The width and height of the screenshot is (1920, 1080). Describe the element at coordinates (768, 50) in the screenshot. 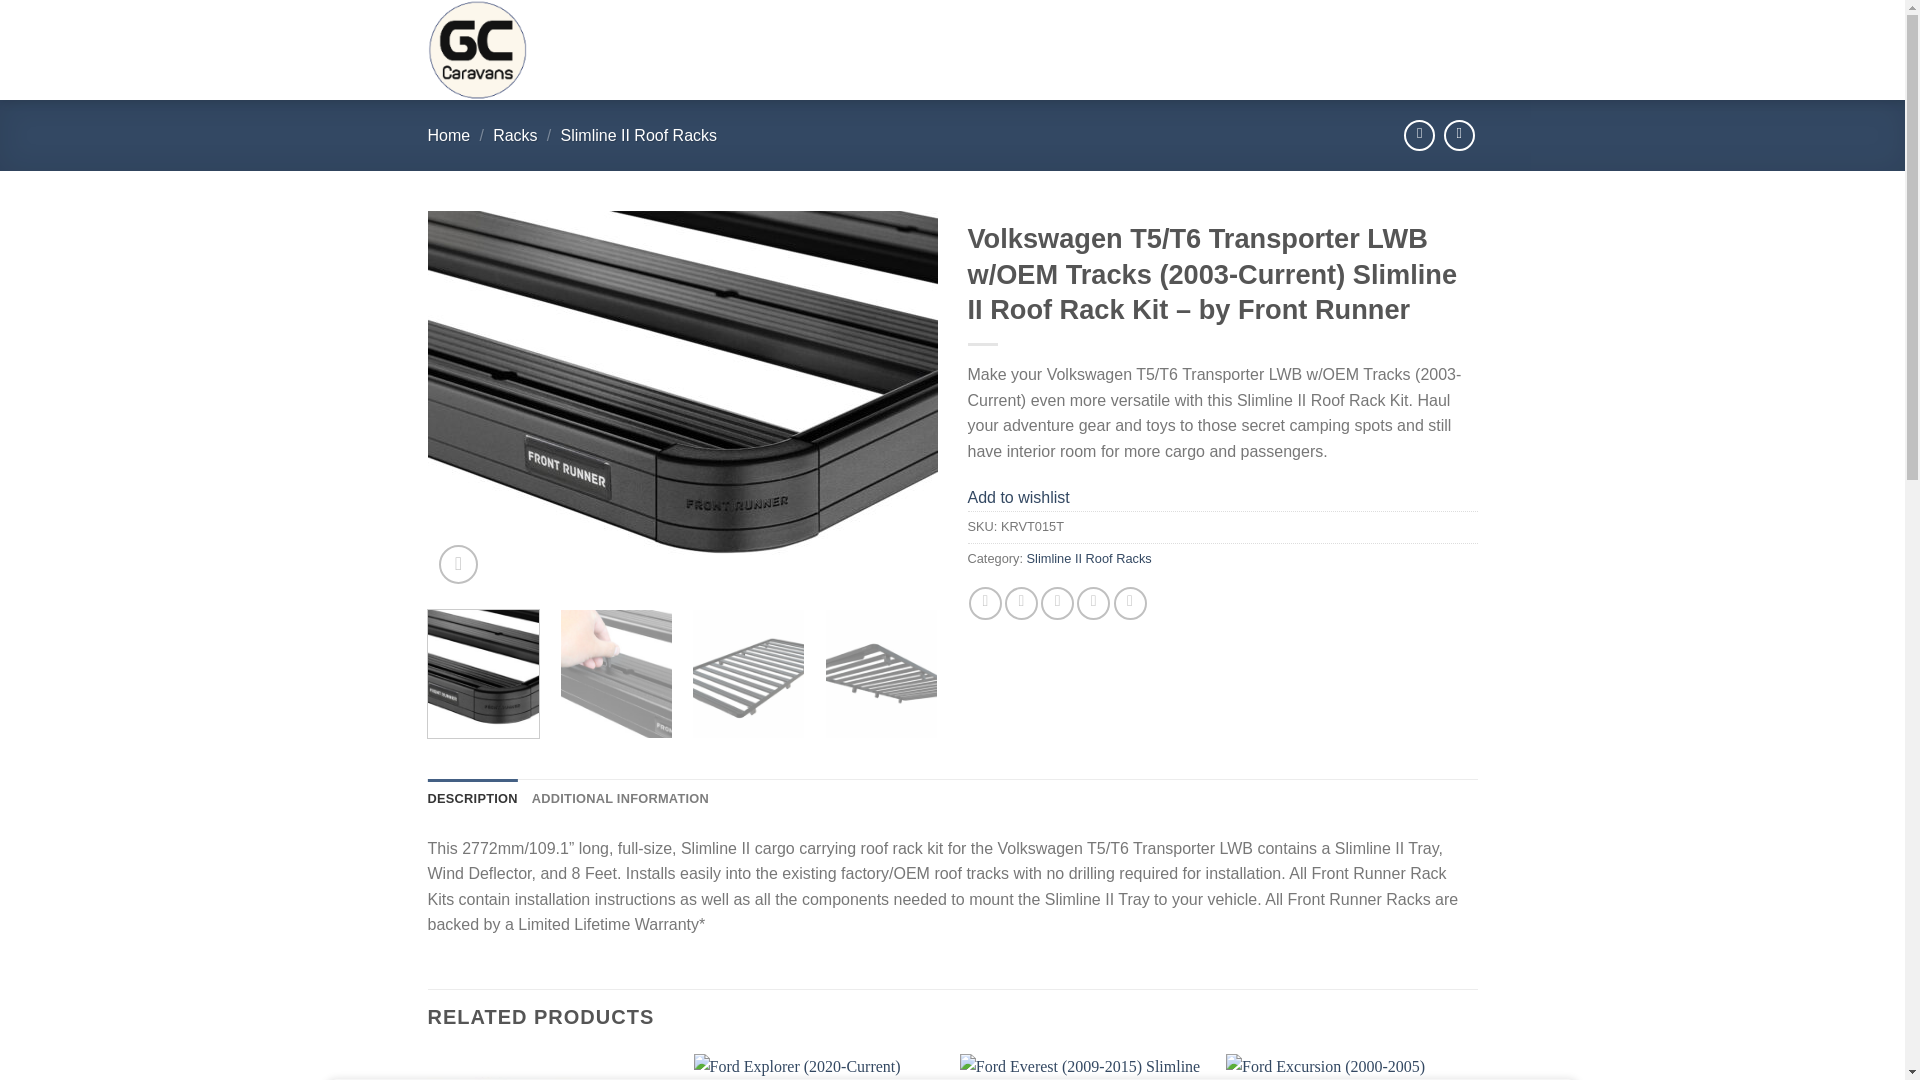

I see `NEW CARAVANS` at that location.